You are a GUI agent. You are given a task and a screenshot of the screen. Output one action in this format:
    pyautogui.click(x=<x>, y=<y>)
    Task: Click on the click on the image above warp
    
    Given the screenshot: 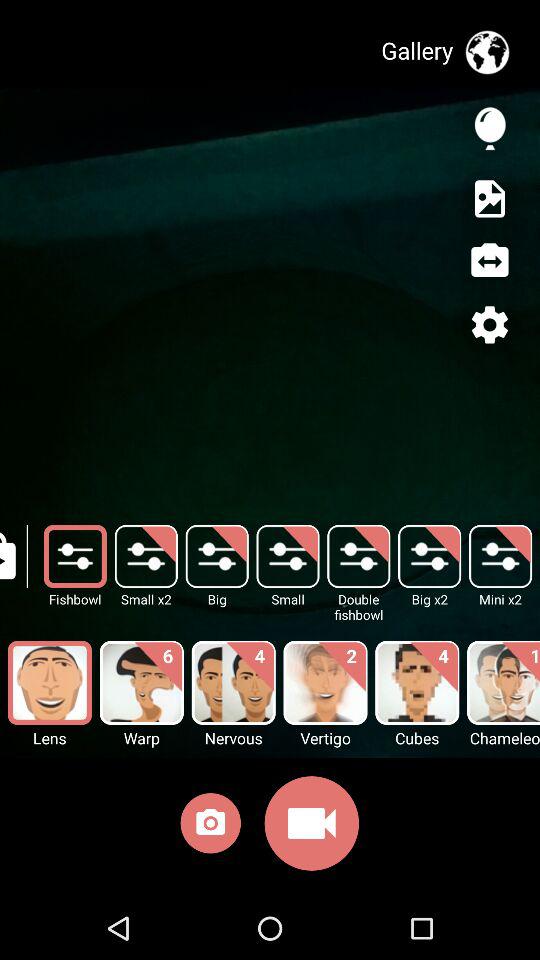 What is the action you would take?
    pyautogui.click(x=142, y=682)
    